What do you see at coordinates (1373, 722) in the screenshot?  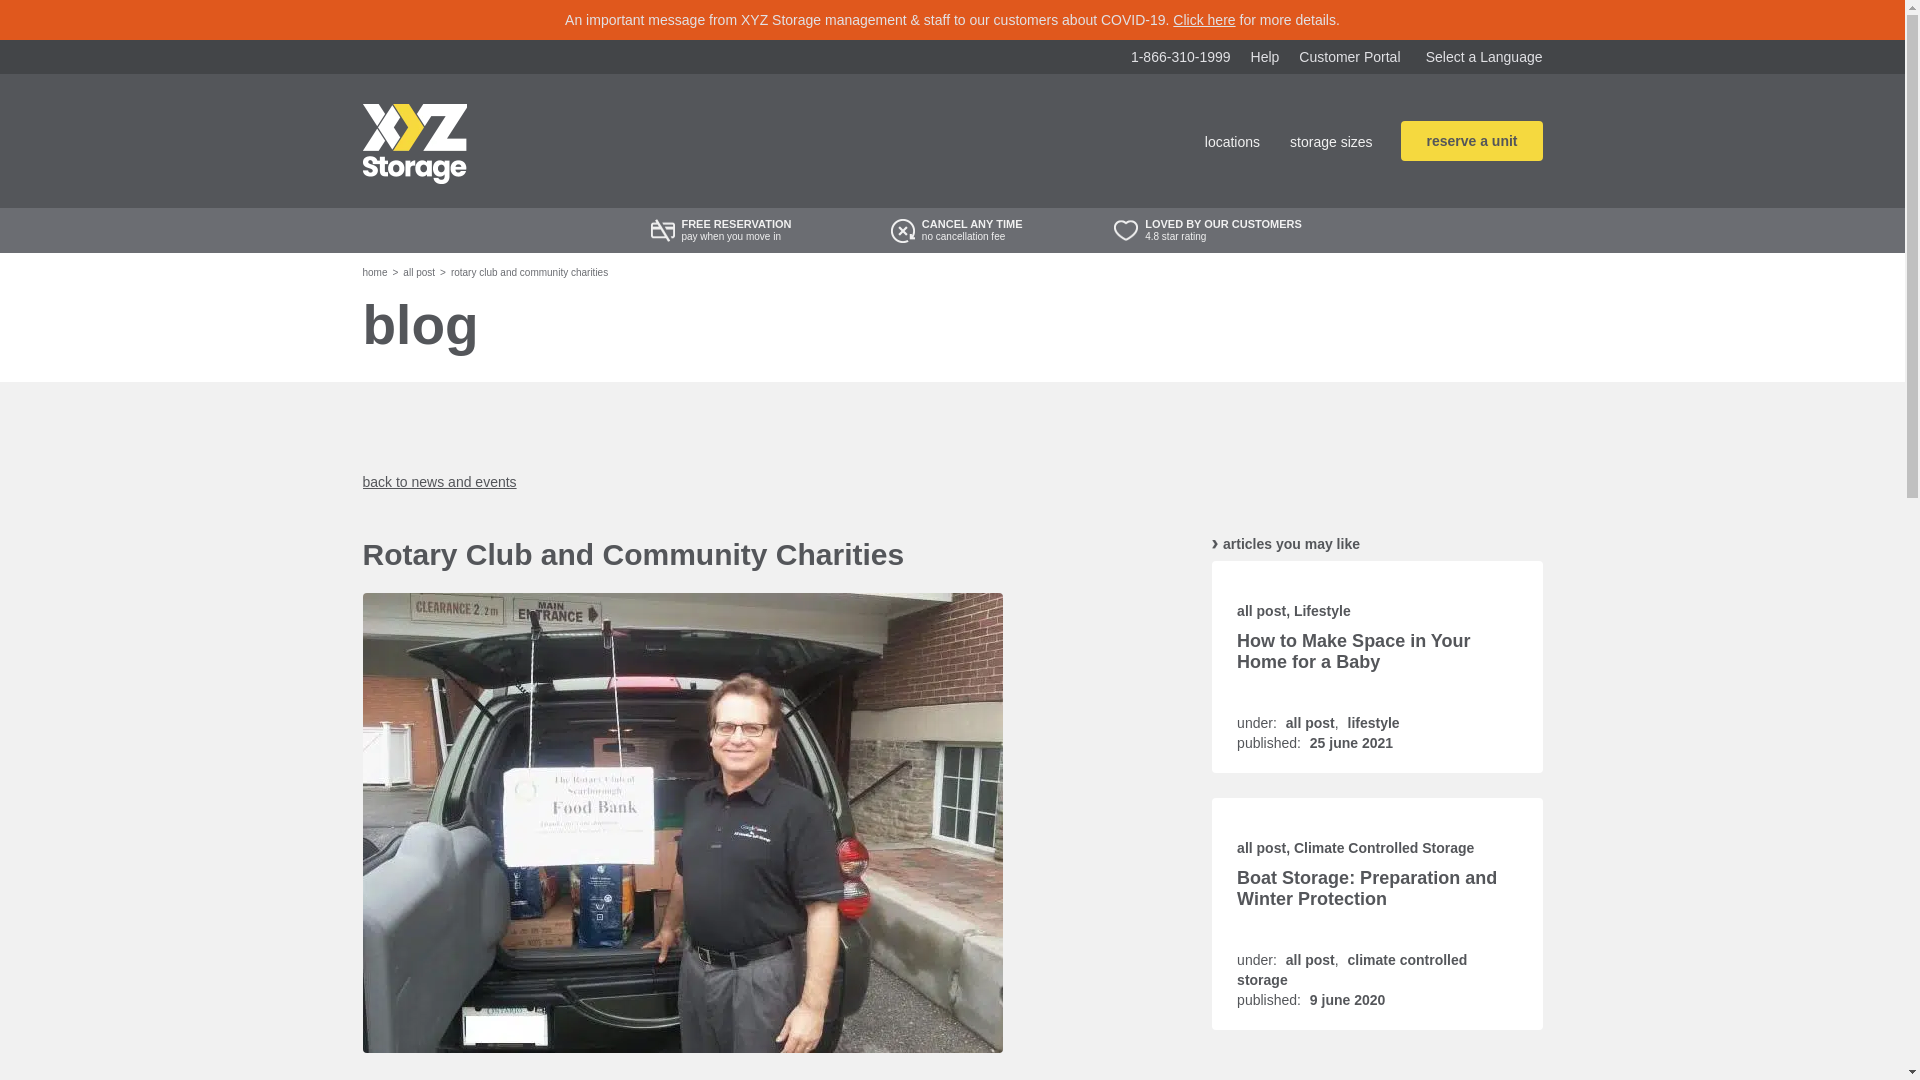 I see `lifestyle` at bounding box center [1373, 722].